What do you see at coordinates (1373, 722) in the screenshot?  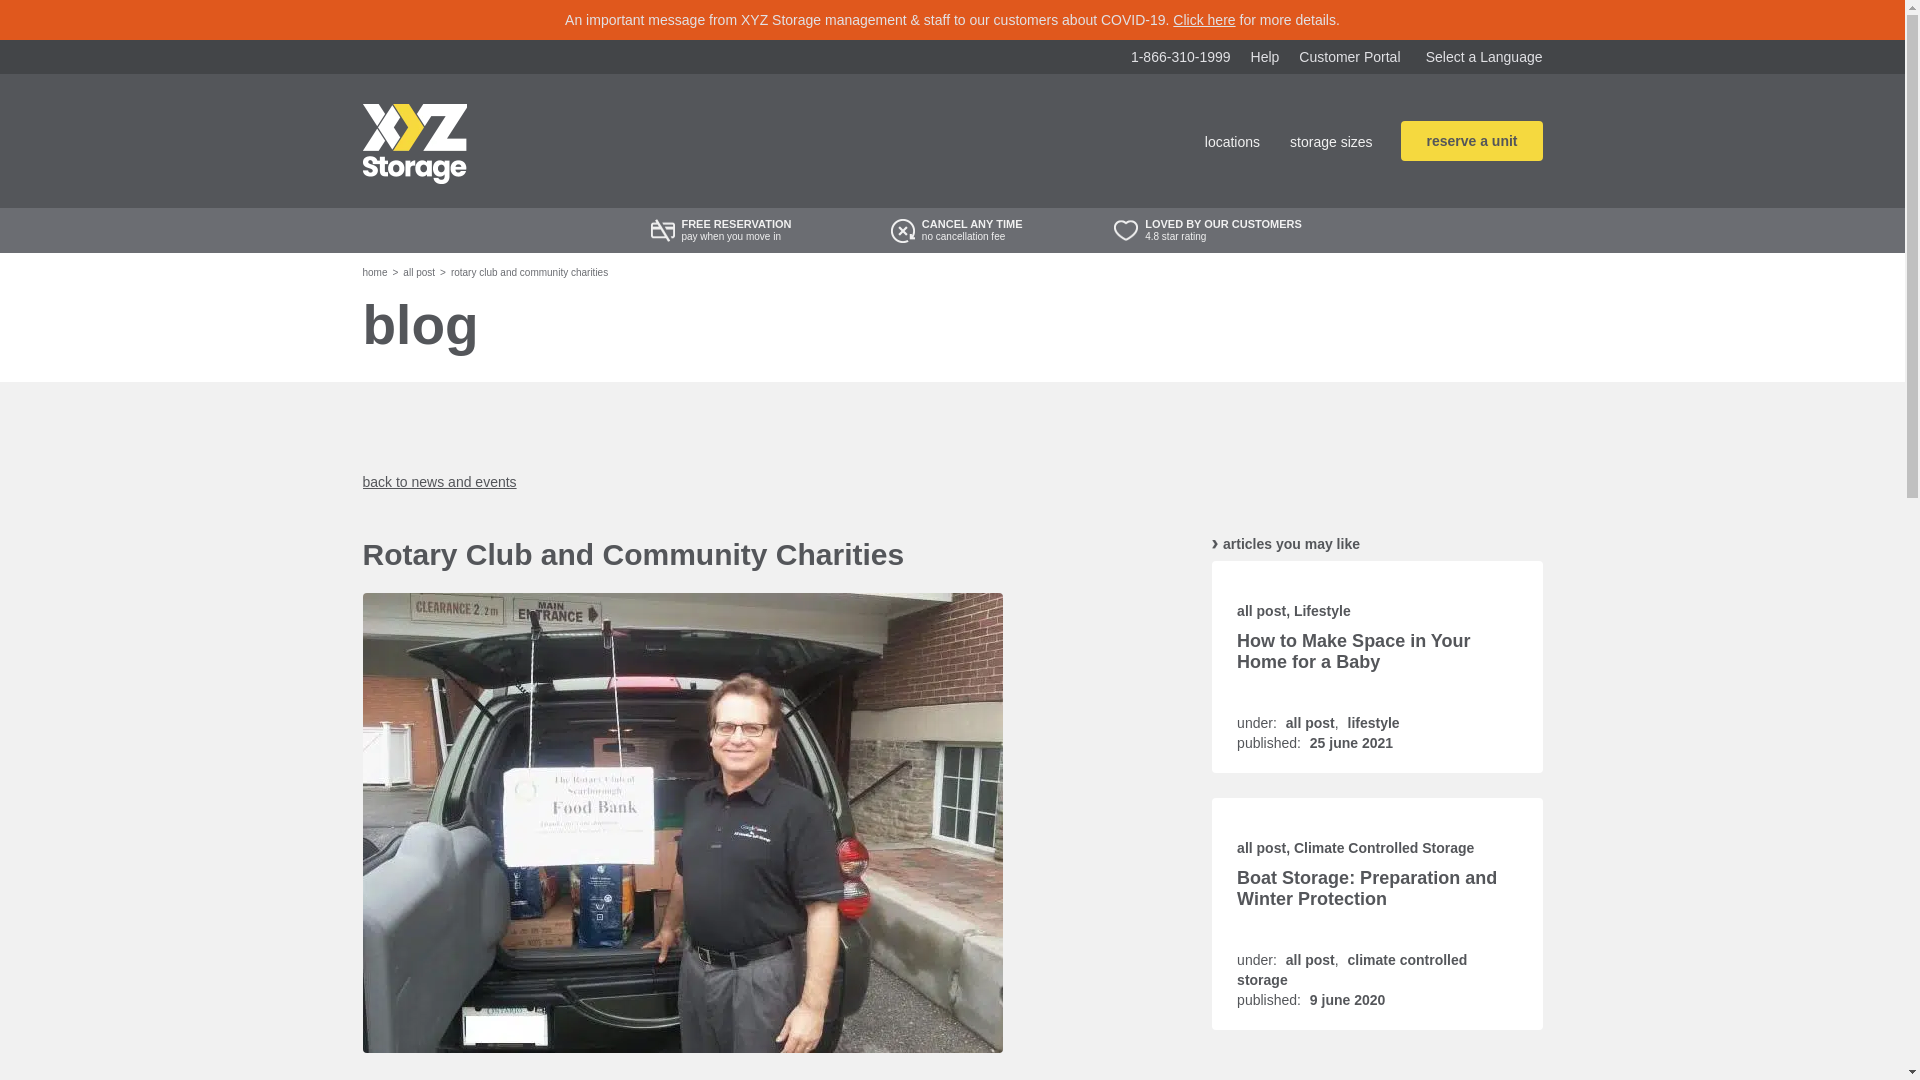 I see `lifestyle` at bounding box center [1373, 722].